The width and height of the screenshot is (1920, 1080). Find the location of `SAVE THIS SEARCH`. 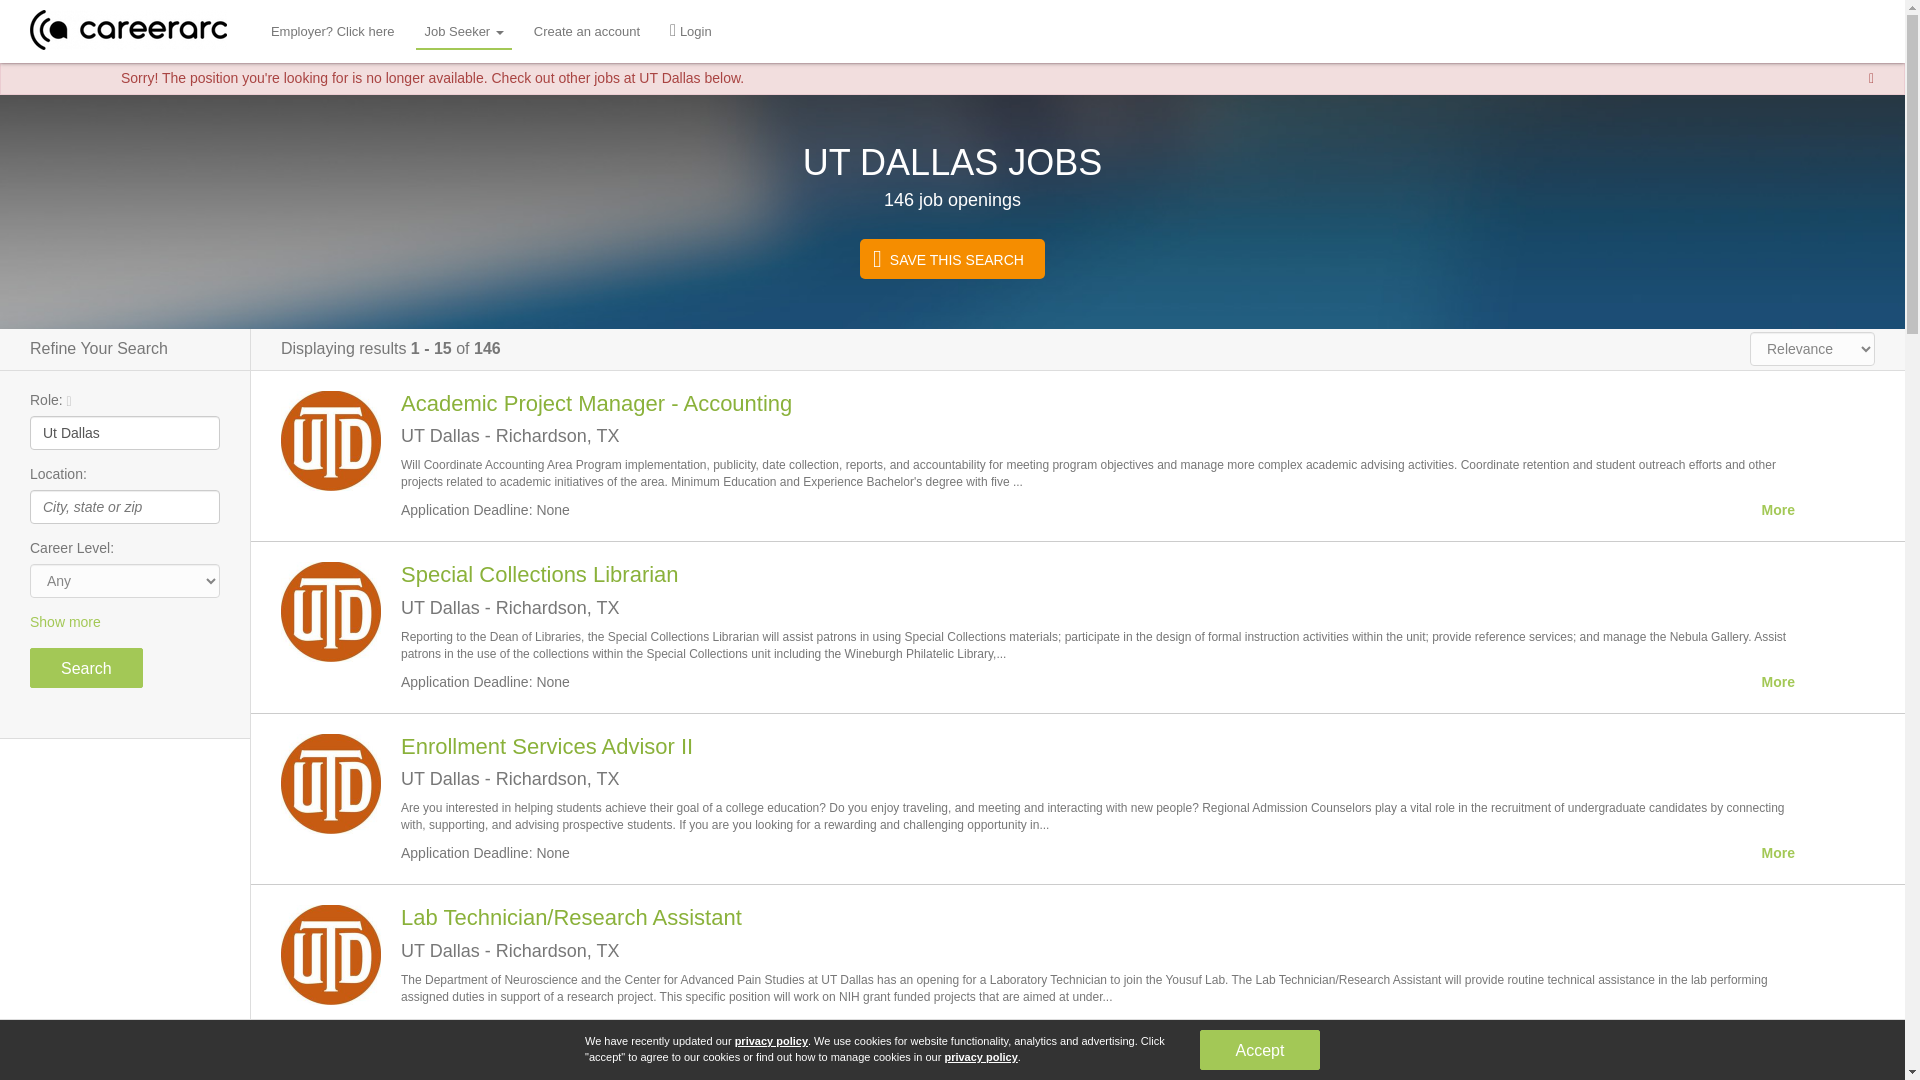

SAVE THIS SEARCH is located at coordinates (952, 258).